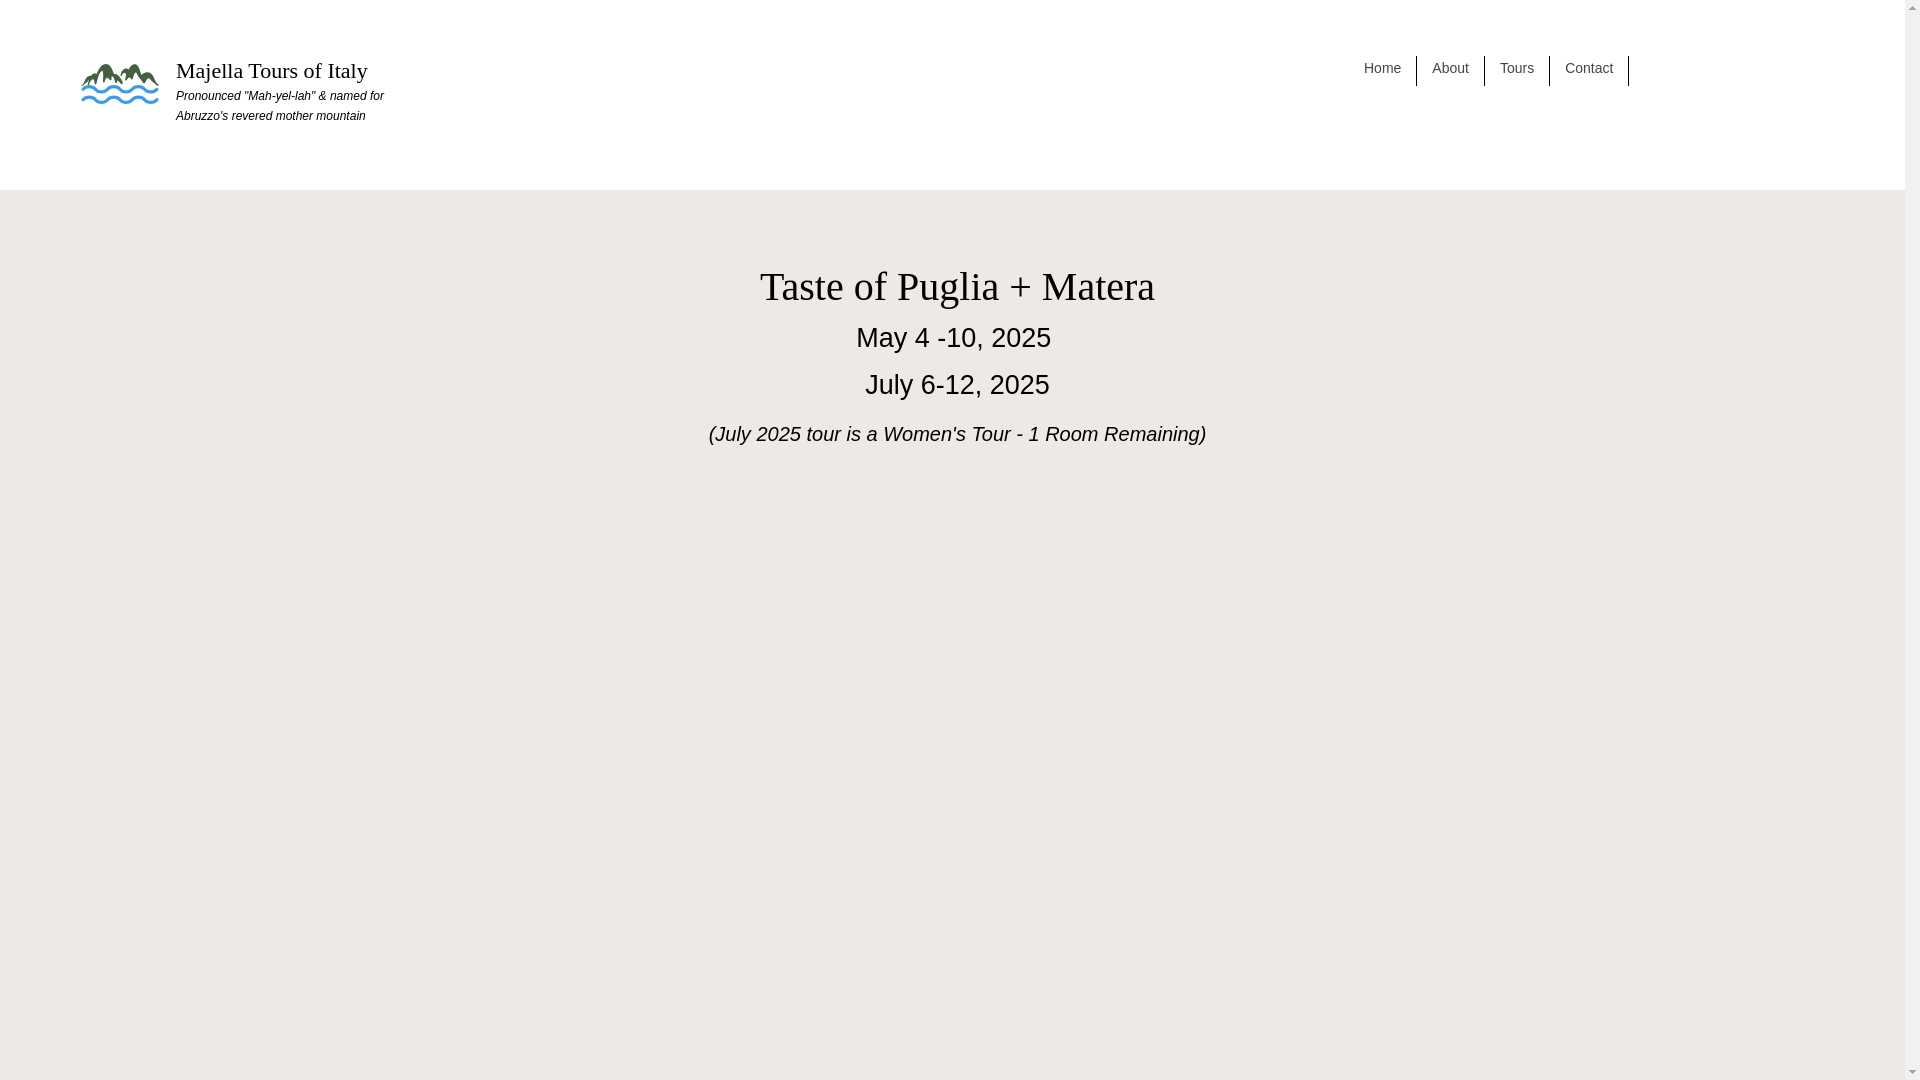  I want to click on Majella Tours of Italy, so click(272, 70).